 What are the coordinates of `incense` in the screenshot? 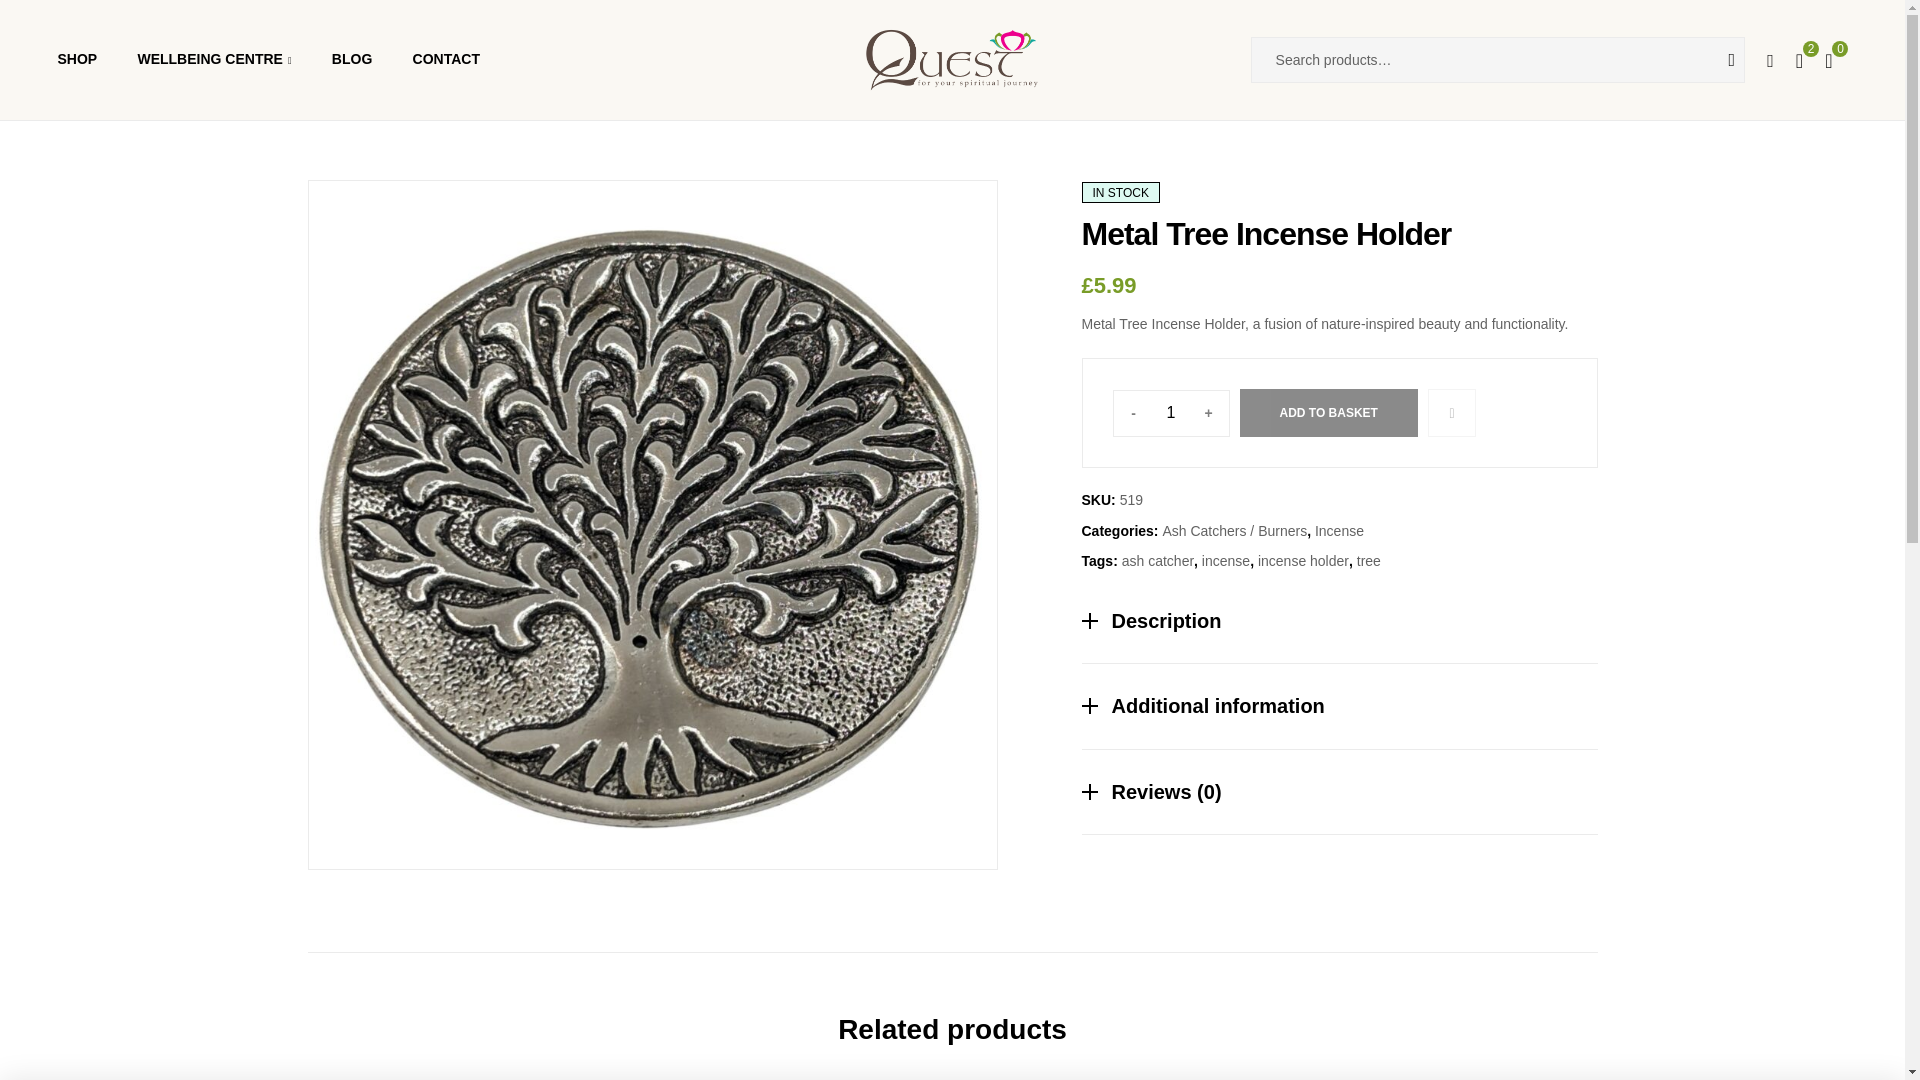 It's located at (1225, 560).